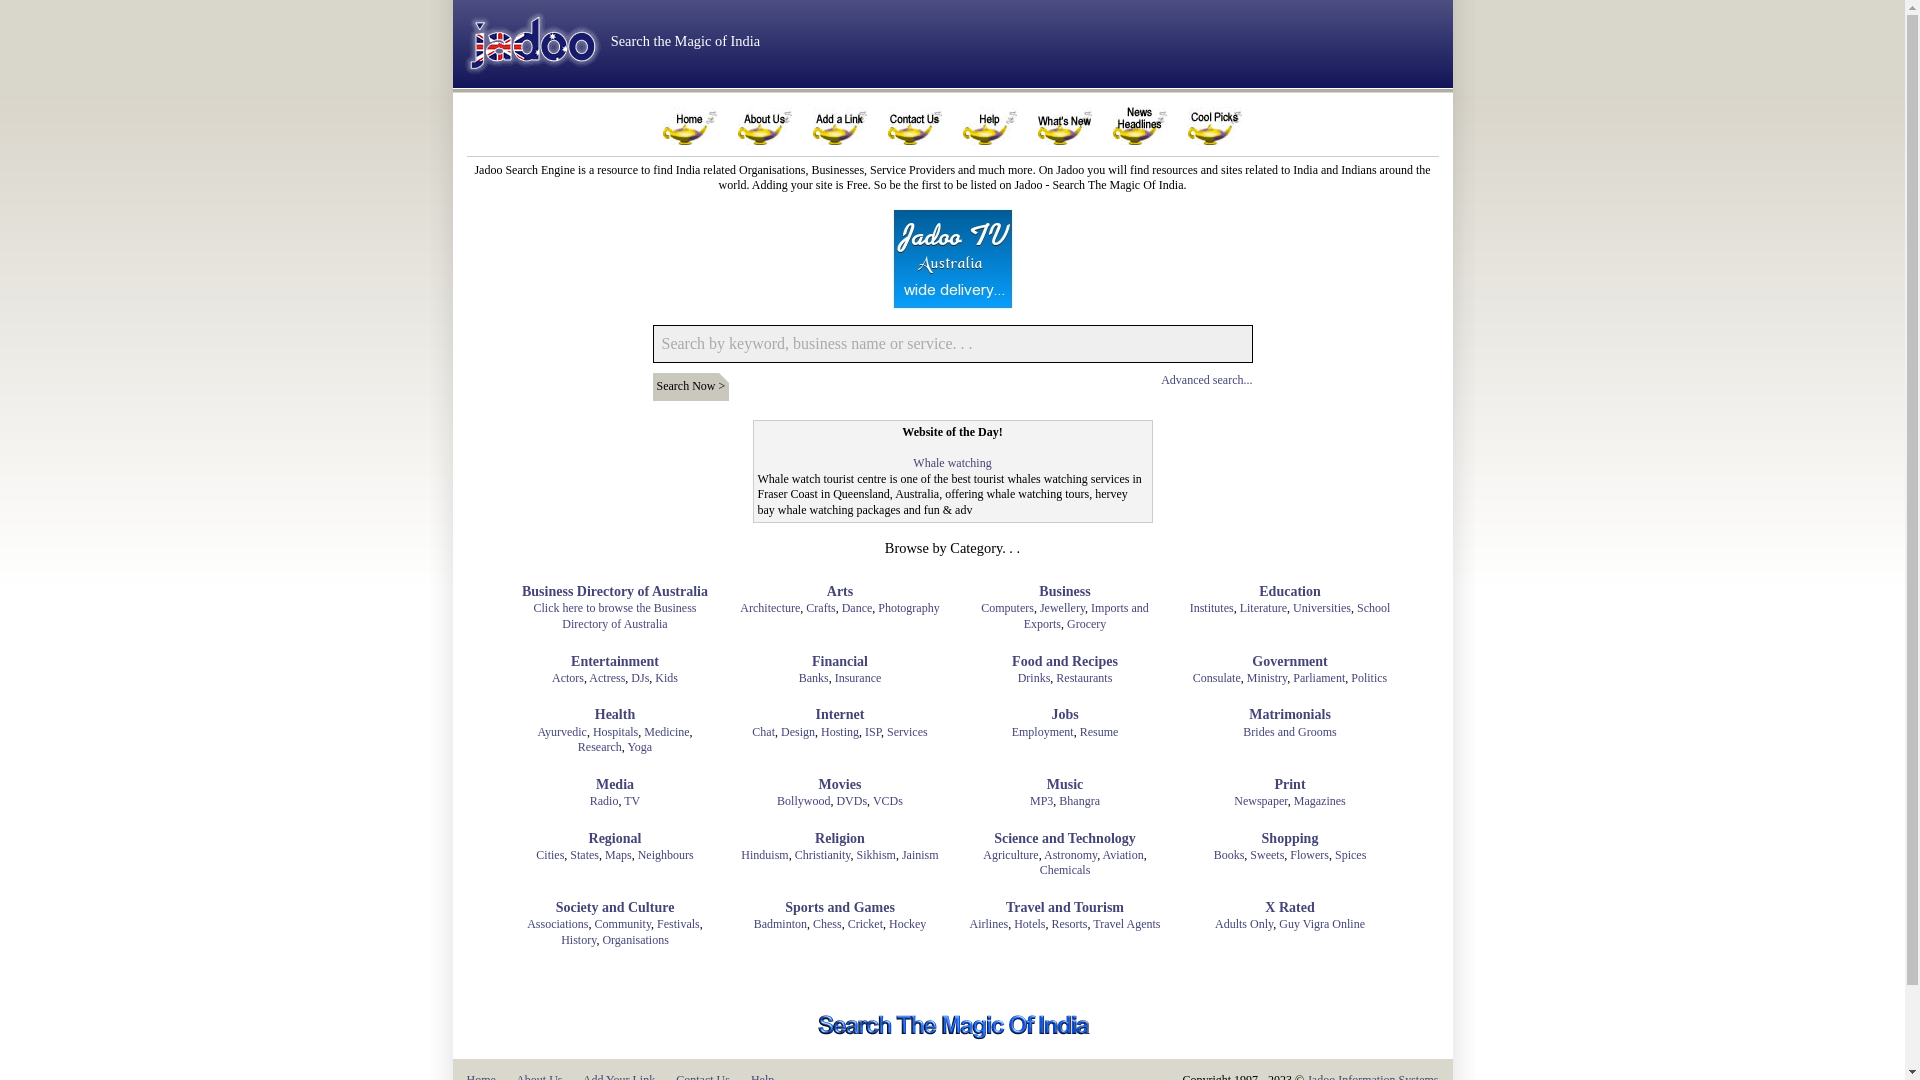 This screenshot has height=1080, width=1920. Describe the element at coordinates (550, 855) in the screenshot. I see `Cities` at that location.